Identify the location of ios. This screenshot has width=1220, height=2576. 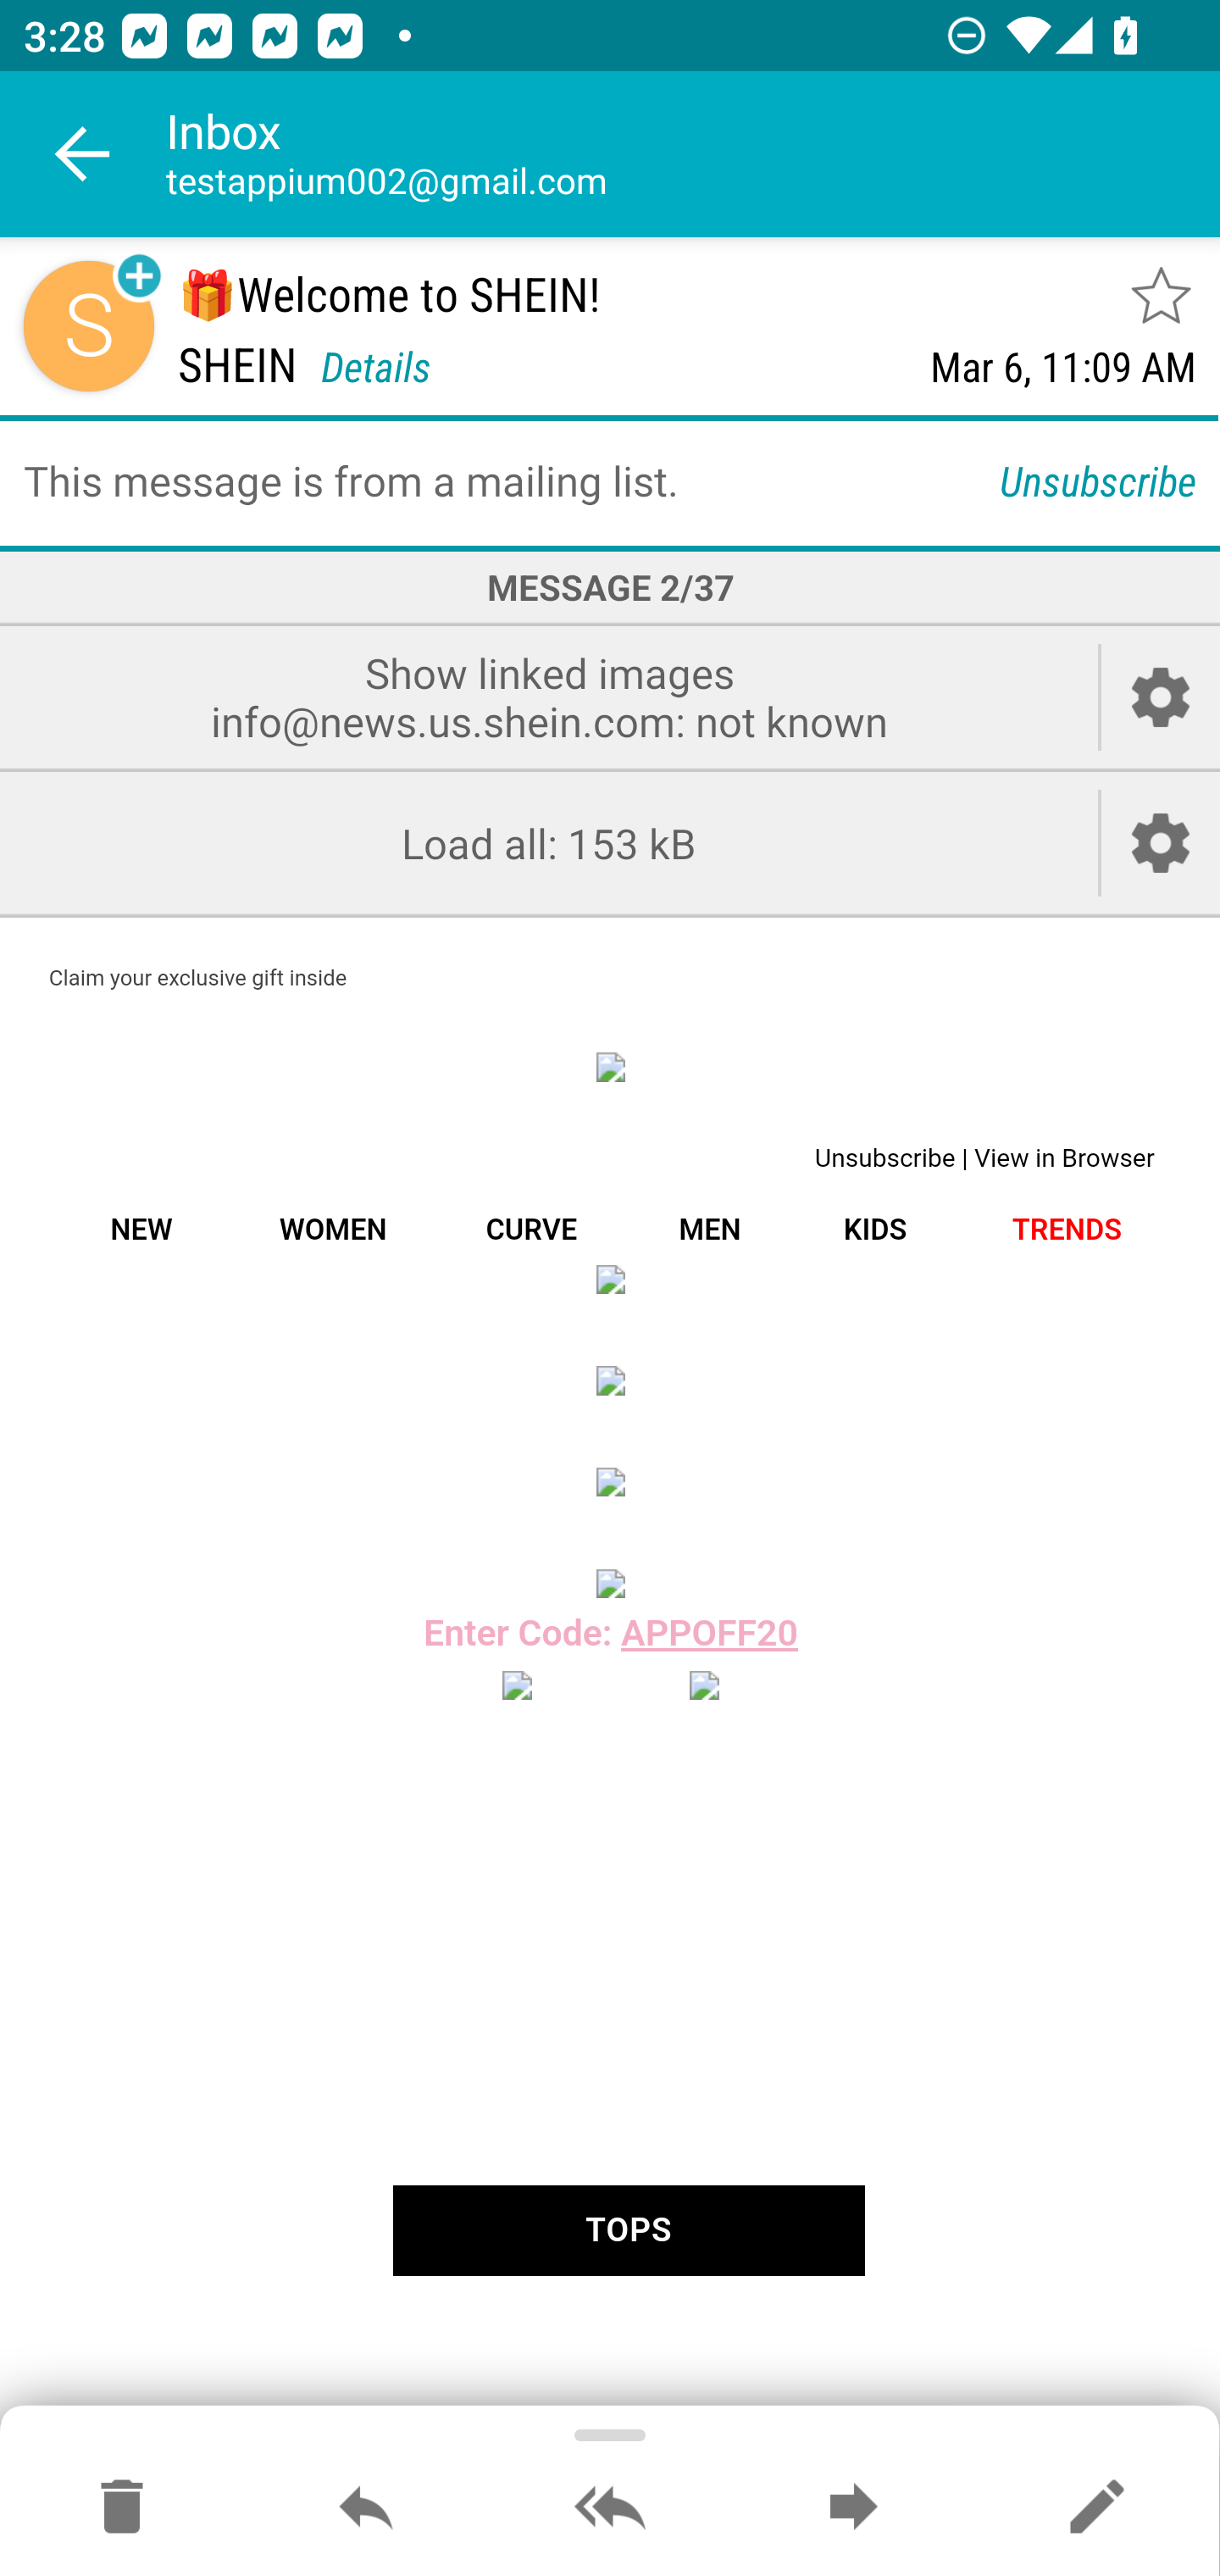
(517, 1685).